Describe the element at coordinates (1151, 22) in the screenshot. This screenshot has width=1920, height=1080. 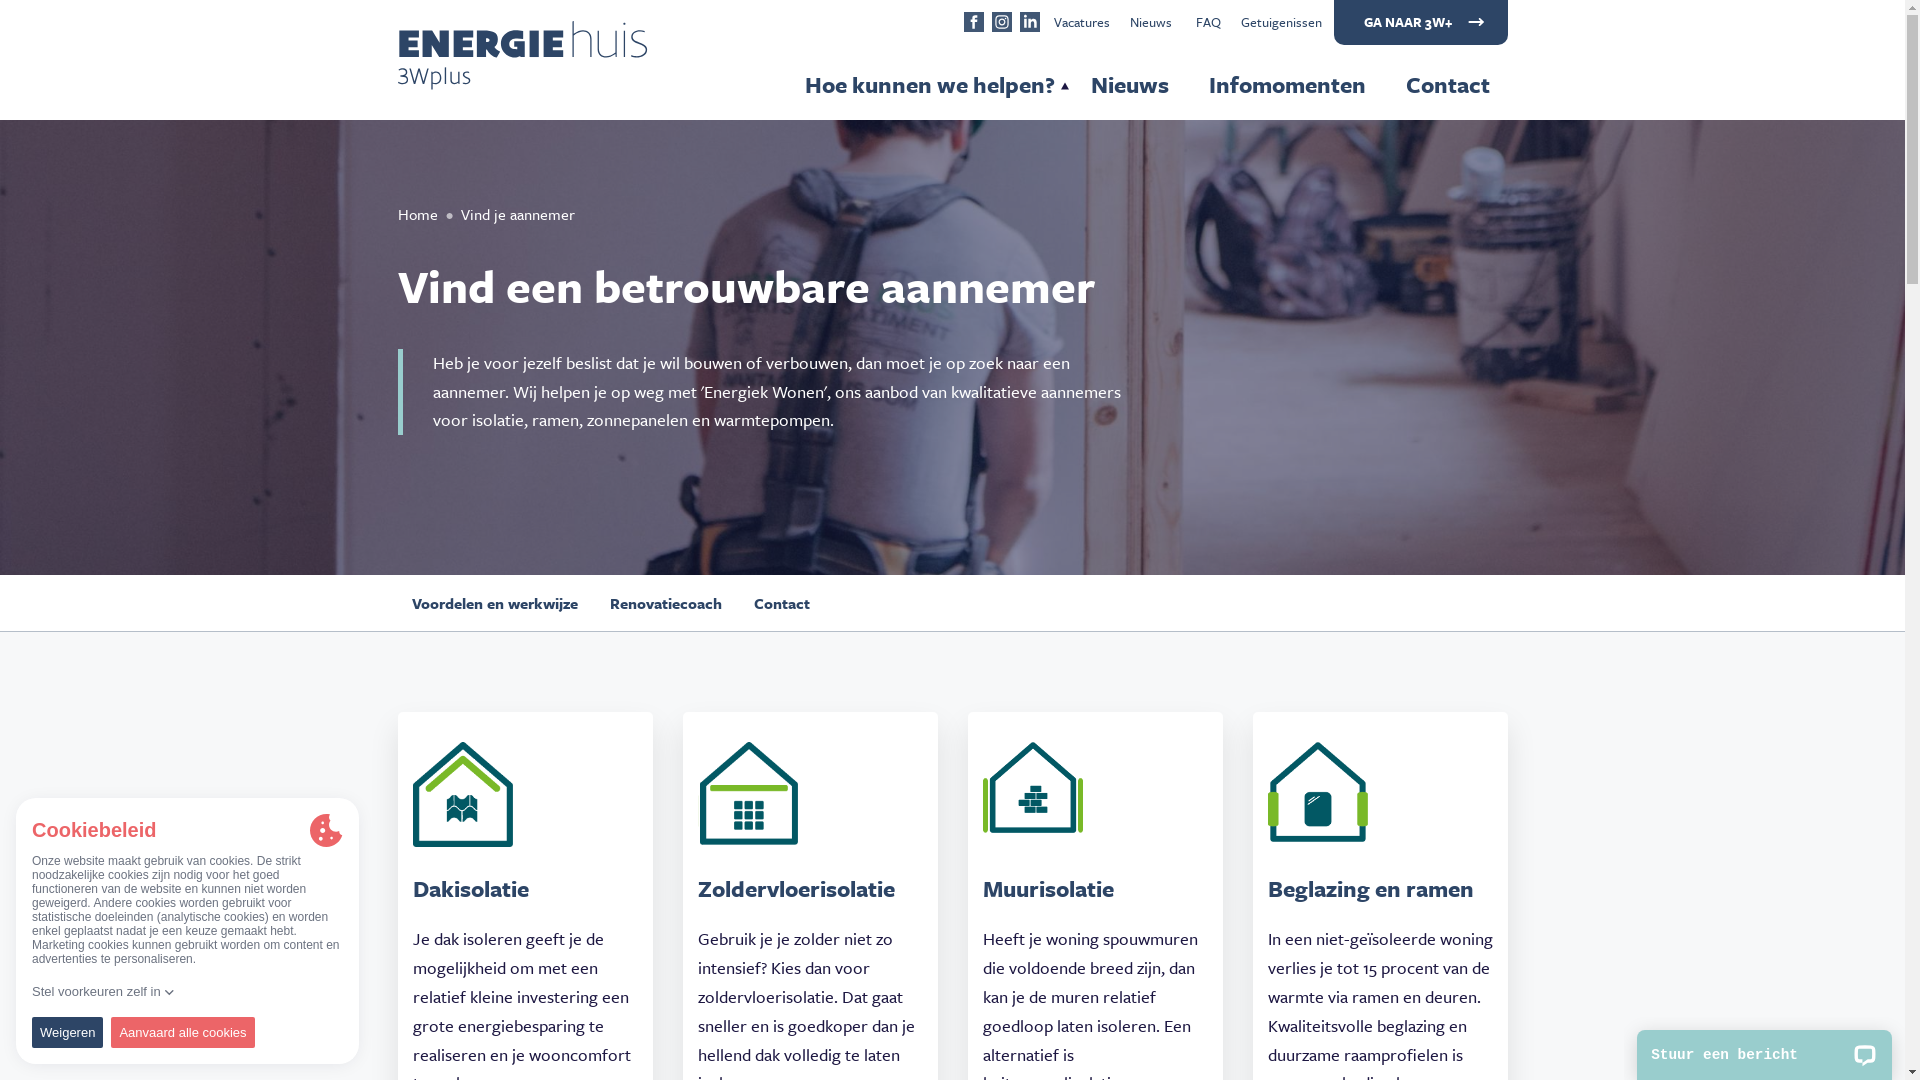
I see `Nieuws` at that location.